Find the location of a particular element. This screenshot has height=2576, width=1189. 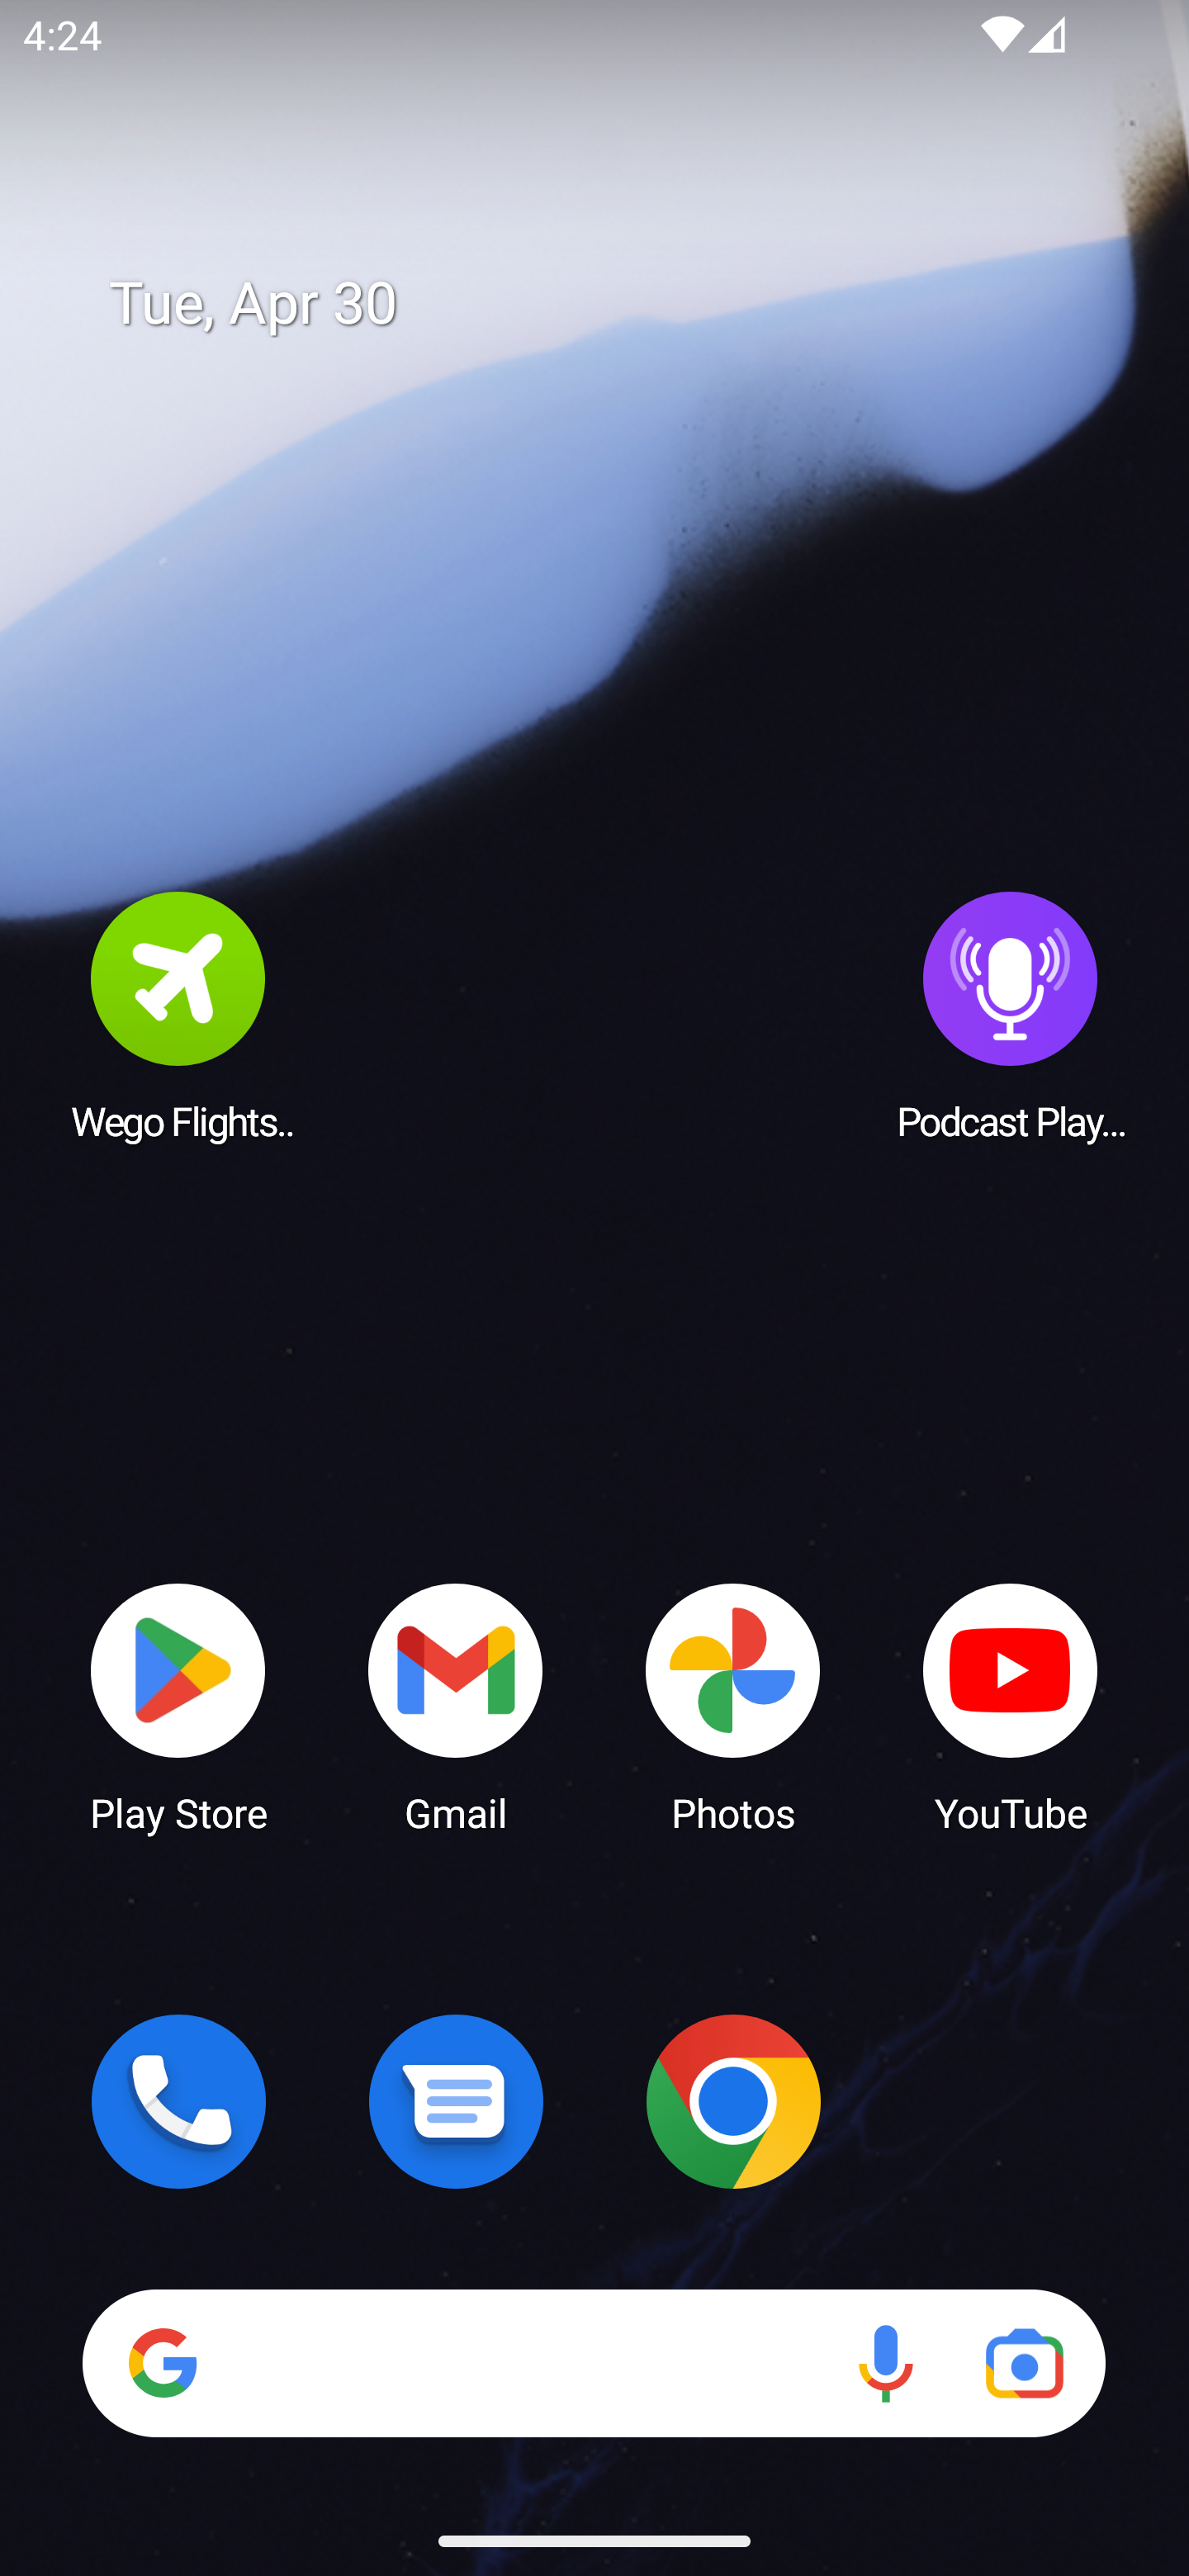

Messages is located at coordinates (456, 2101).